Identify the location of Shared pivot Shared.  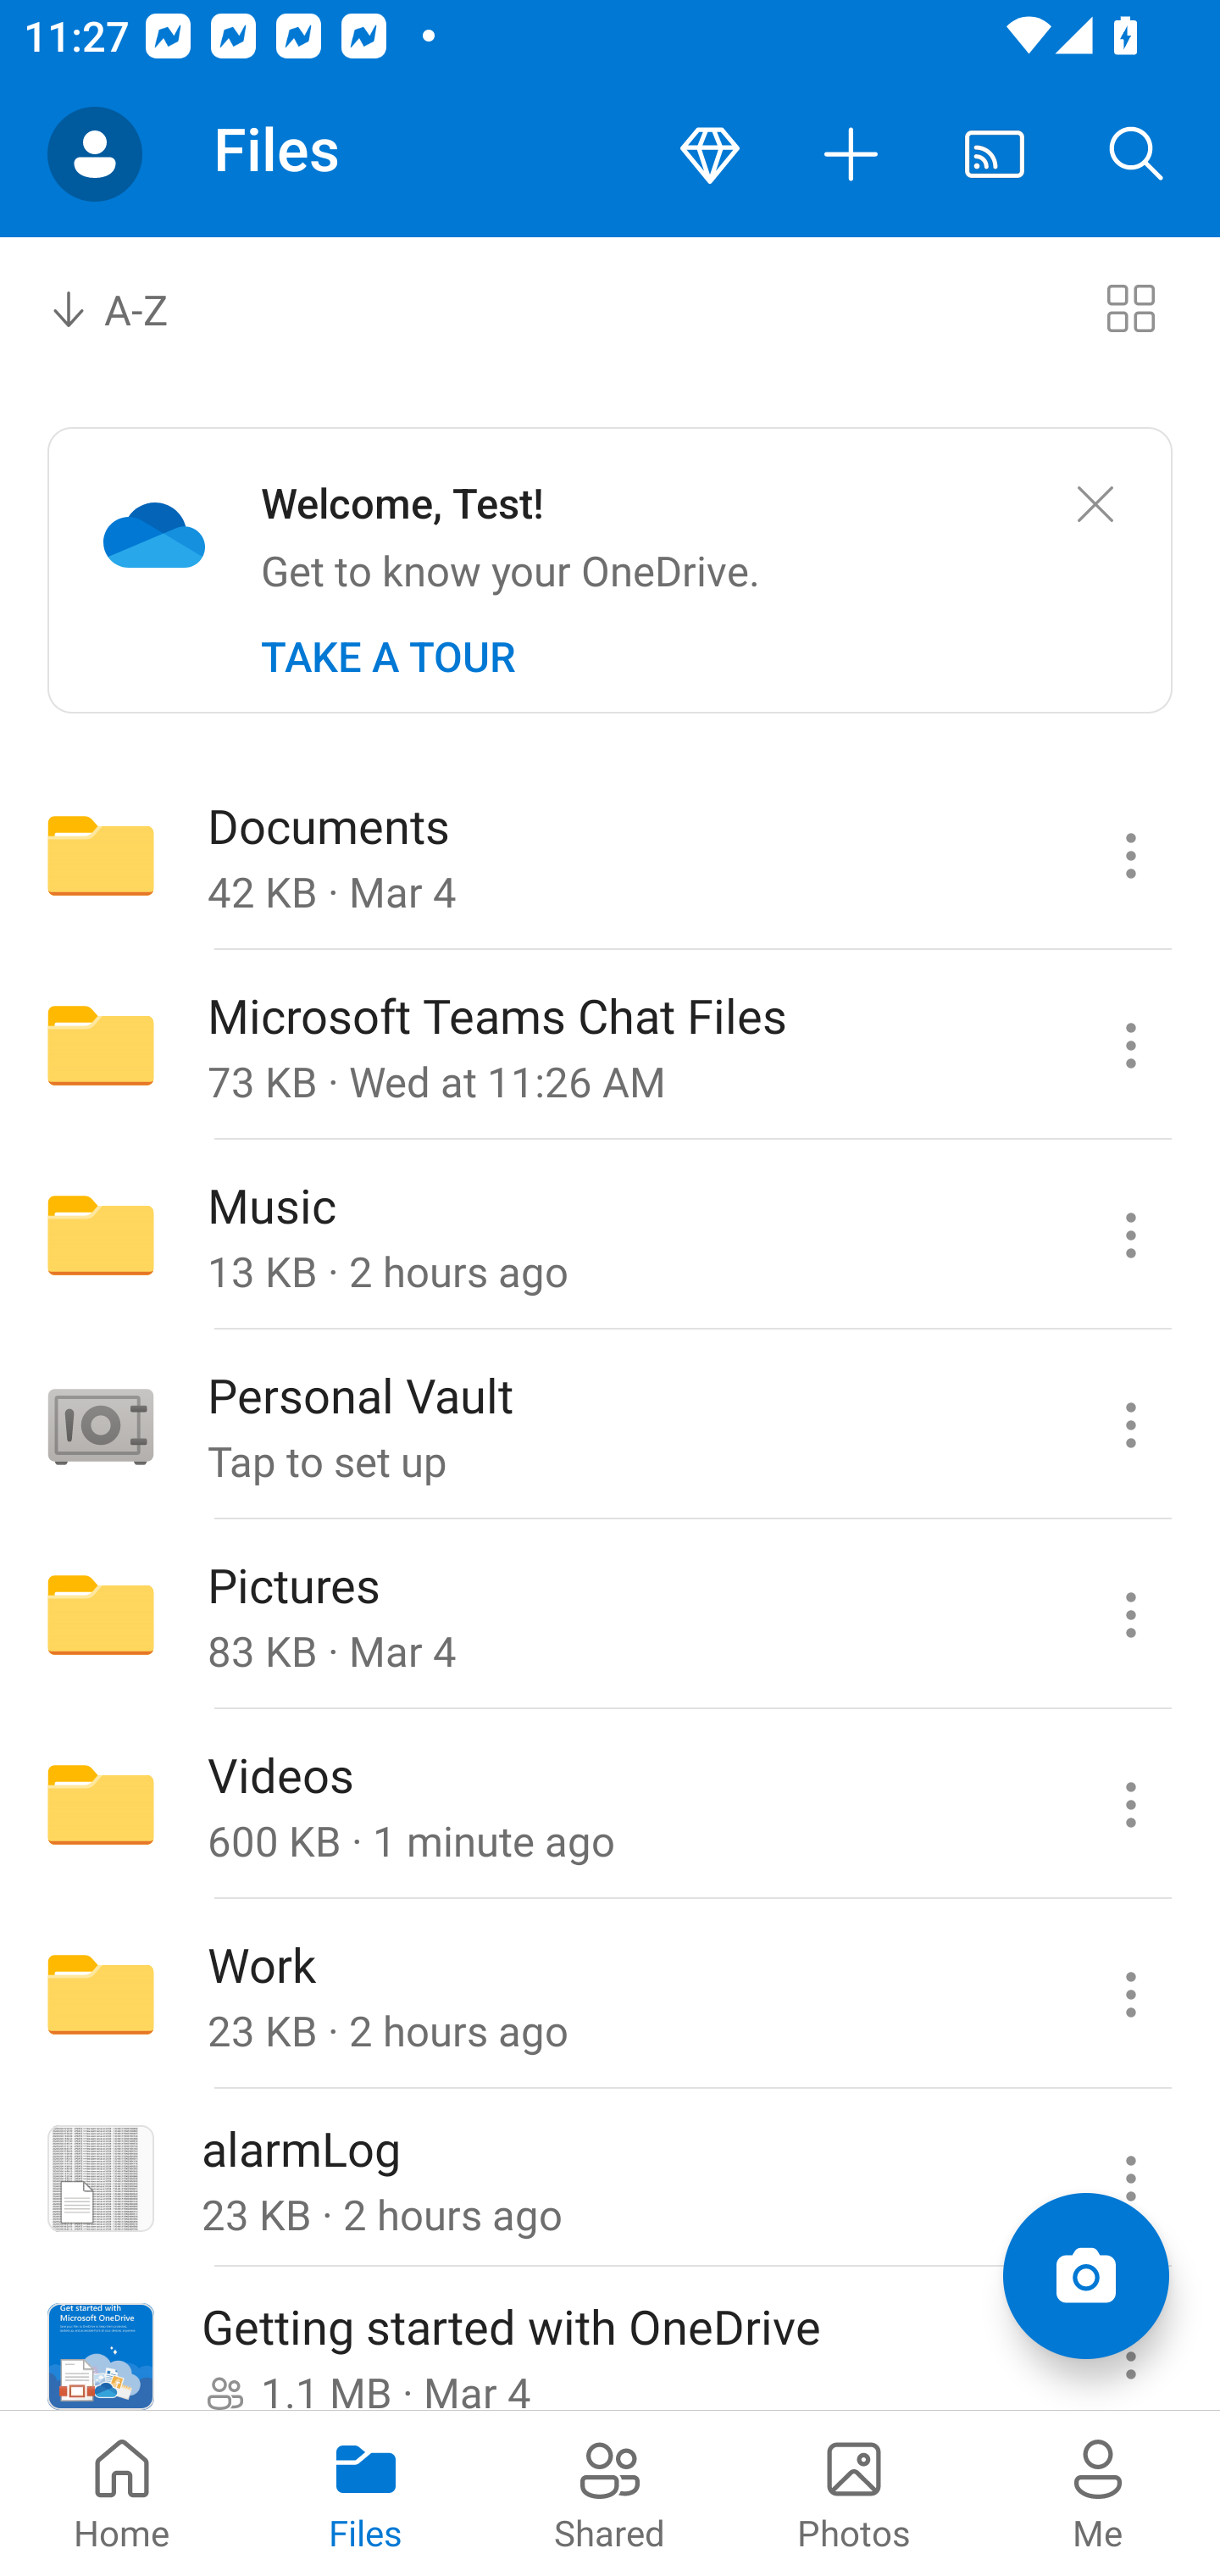
(610, 2493).